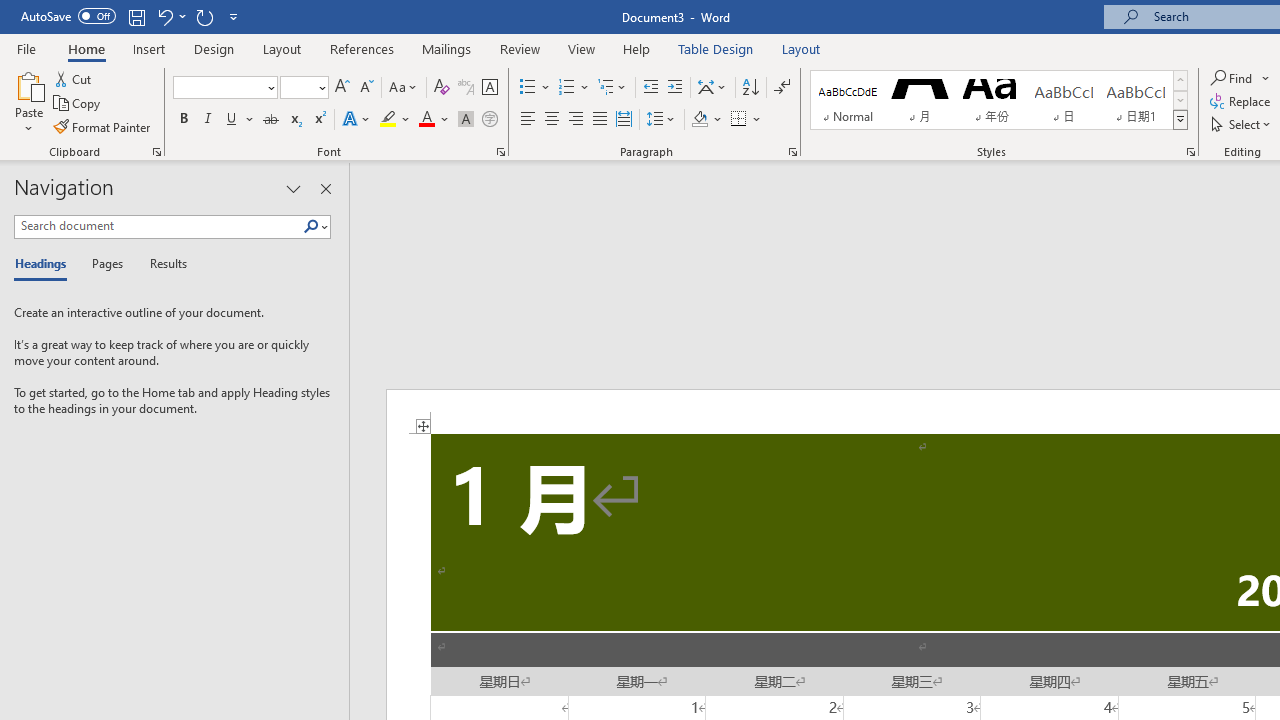 The image size is (1280, 720). I want to click on Borders, so click(746, 120).